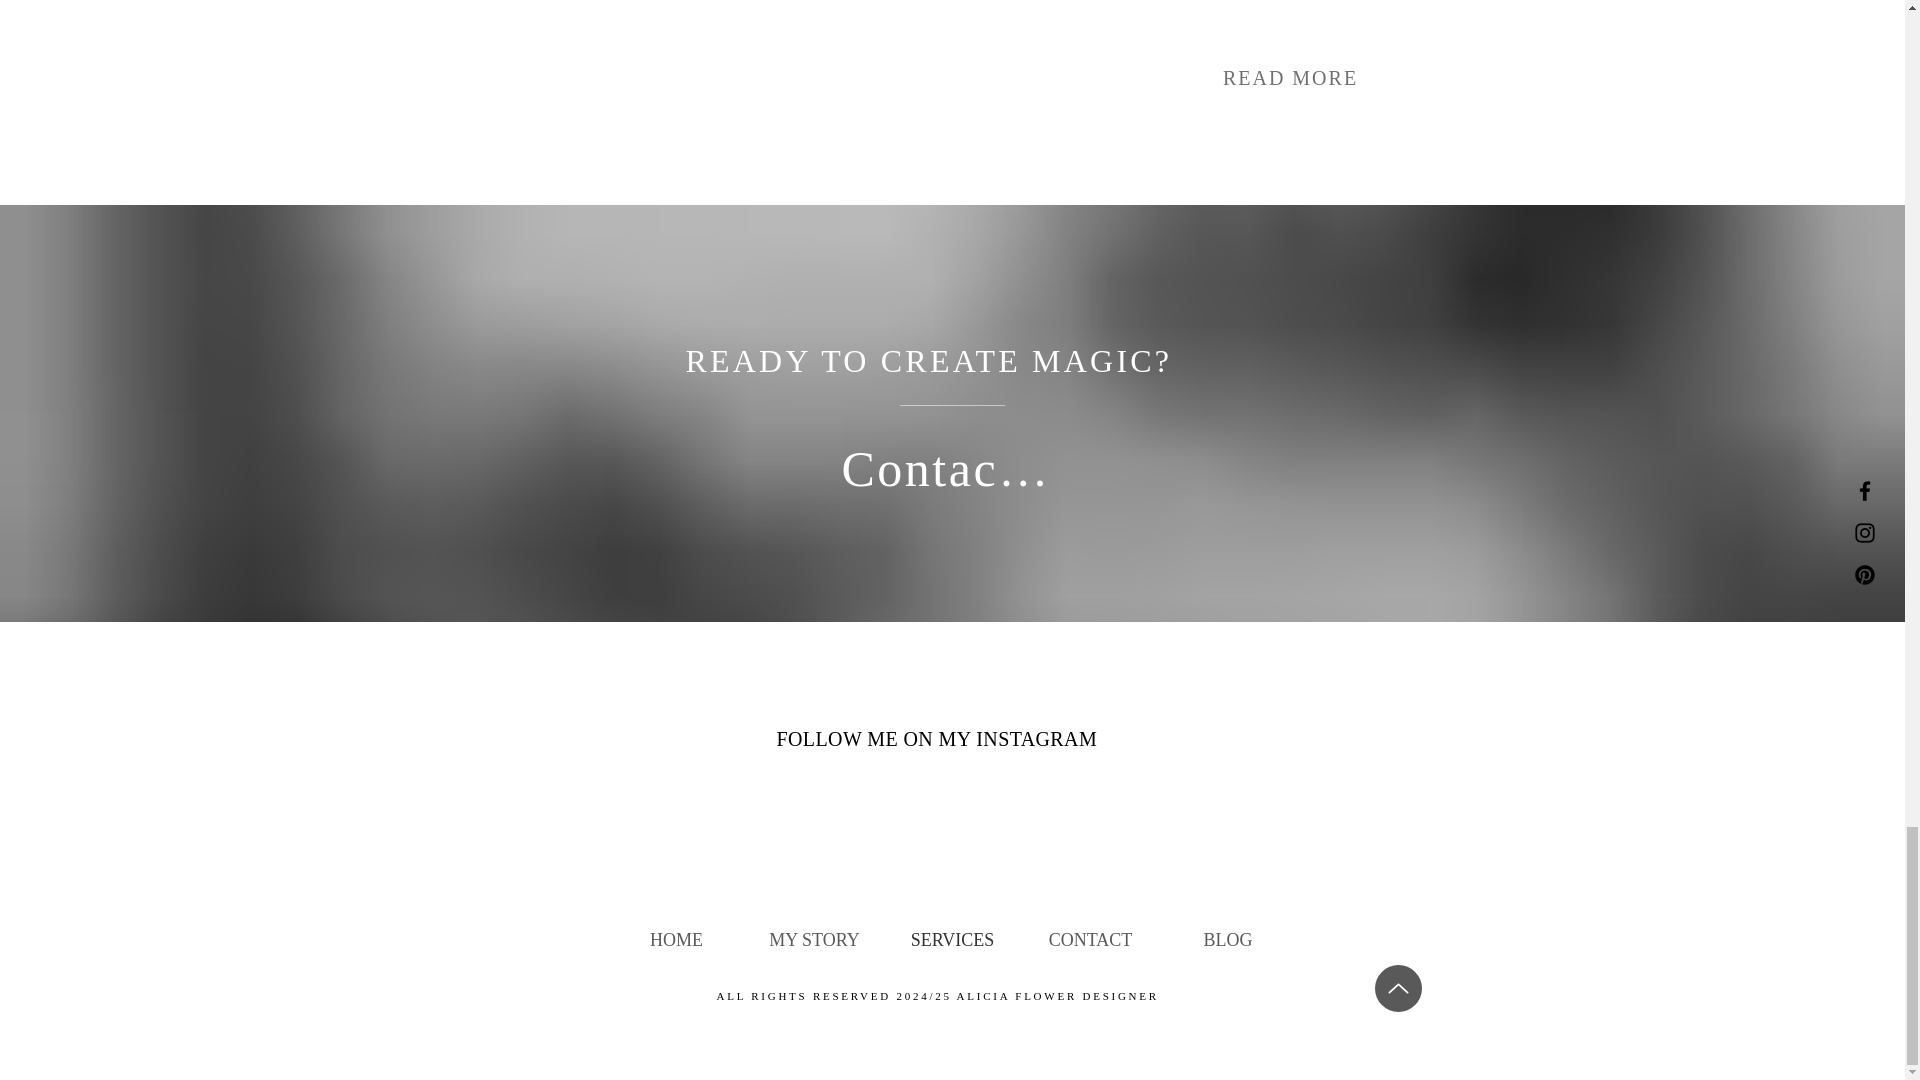 The image size is (1920, 1080). Describe the element at coordinates (677, 940) in the screenshot. I see `HOME` at that location.